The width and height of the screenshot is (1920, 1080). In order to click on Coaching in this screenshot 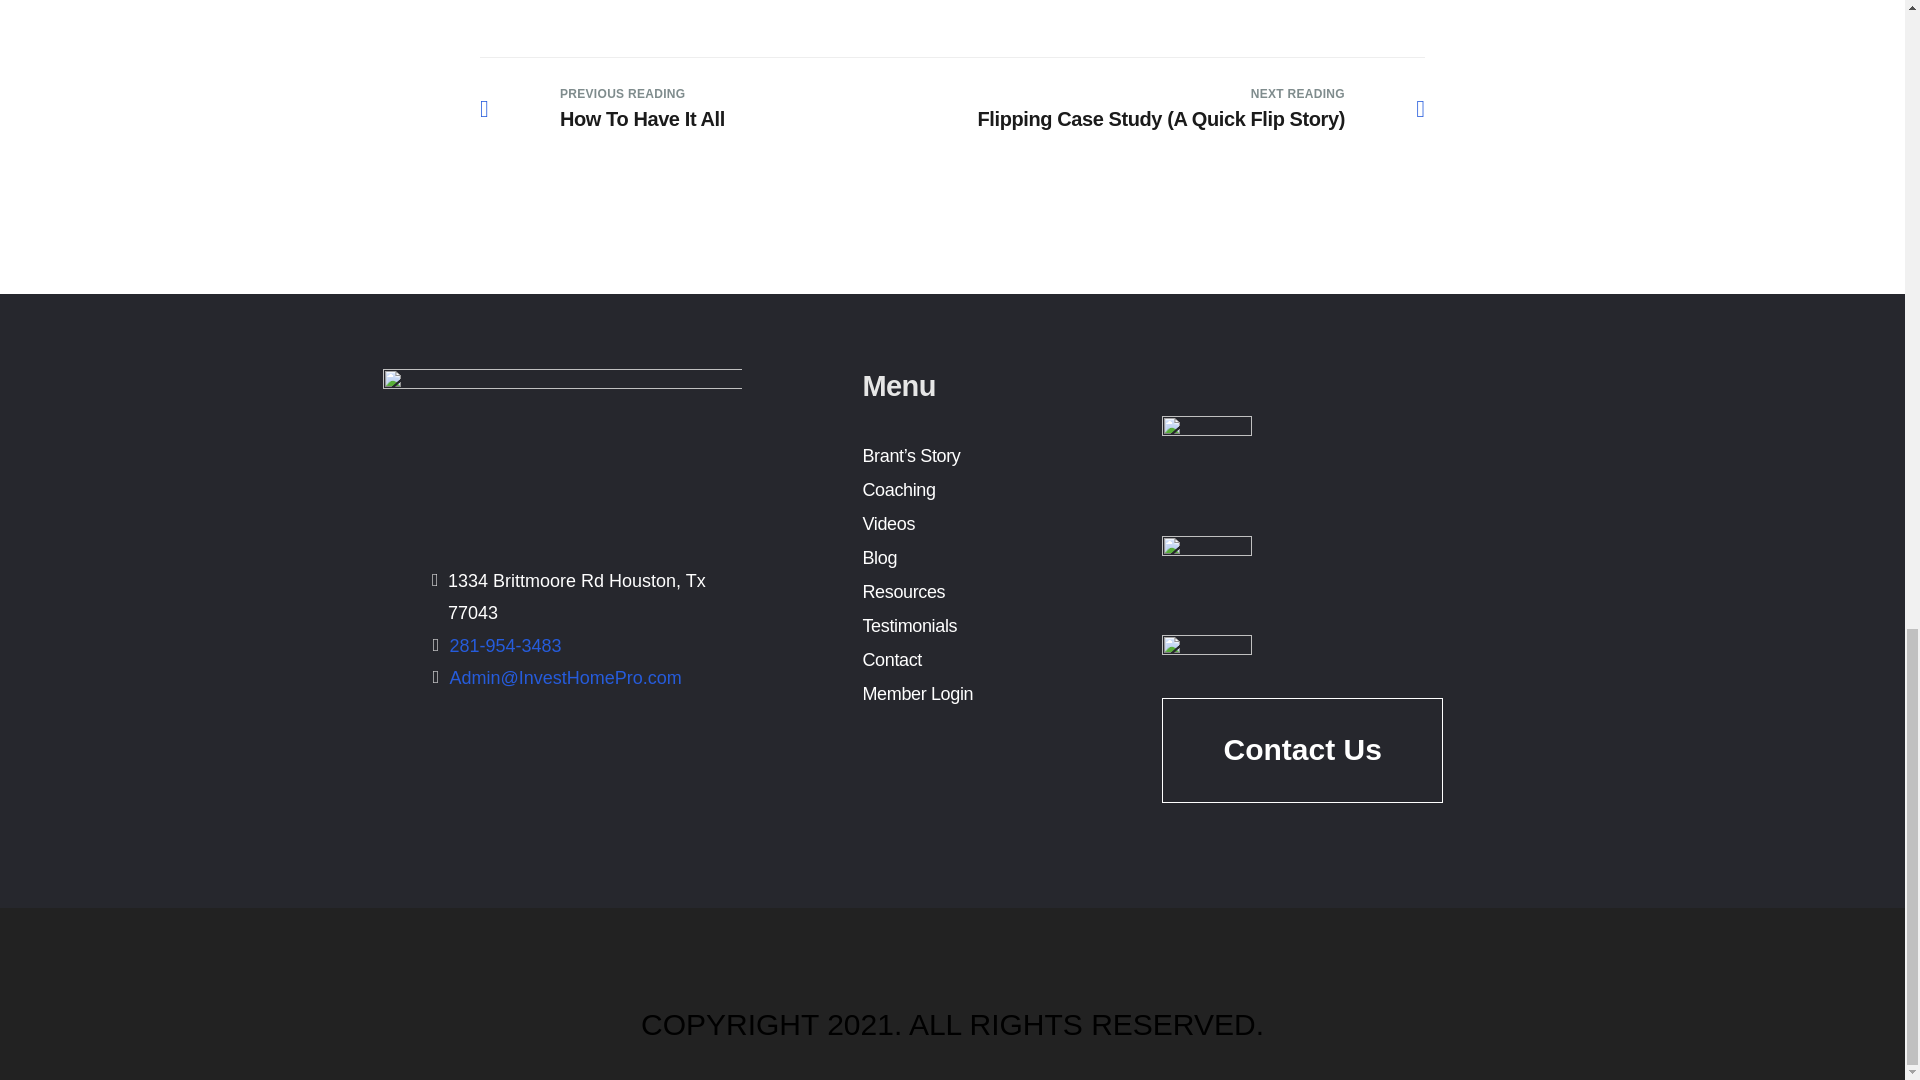, I will do `click(602, 108)`.